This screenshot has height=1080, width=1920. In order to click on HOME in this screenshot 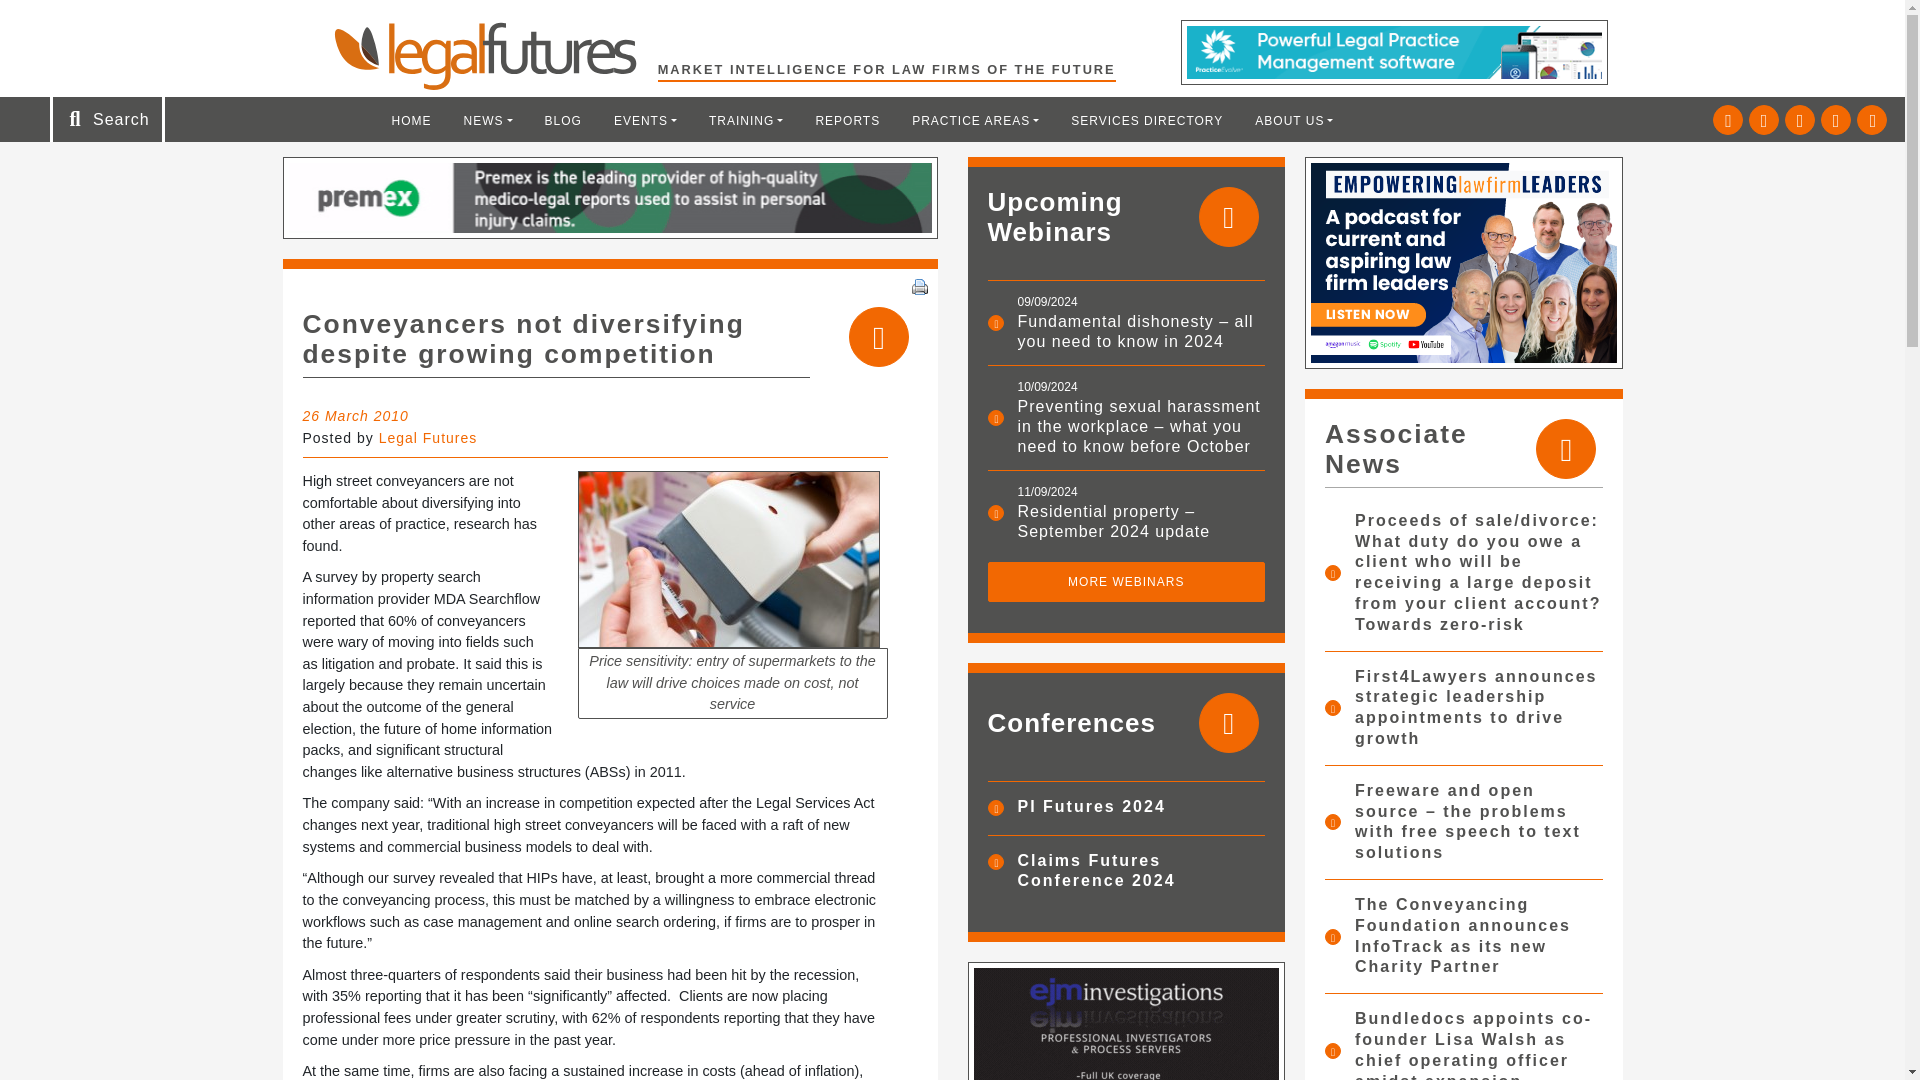, I will do `click(412, 120)`.